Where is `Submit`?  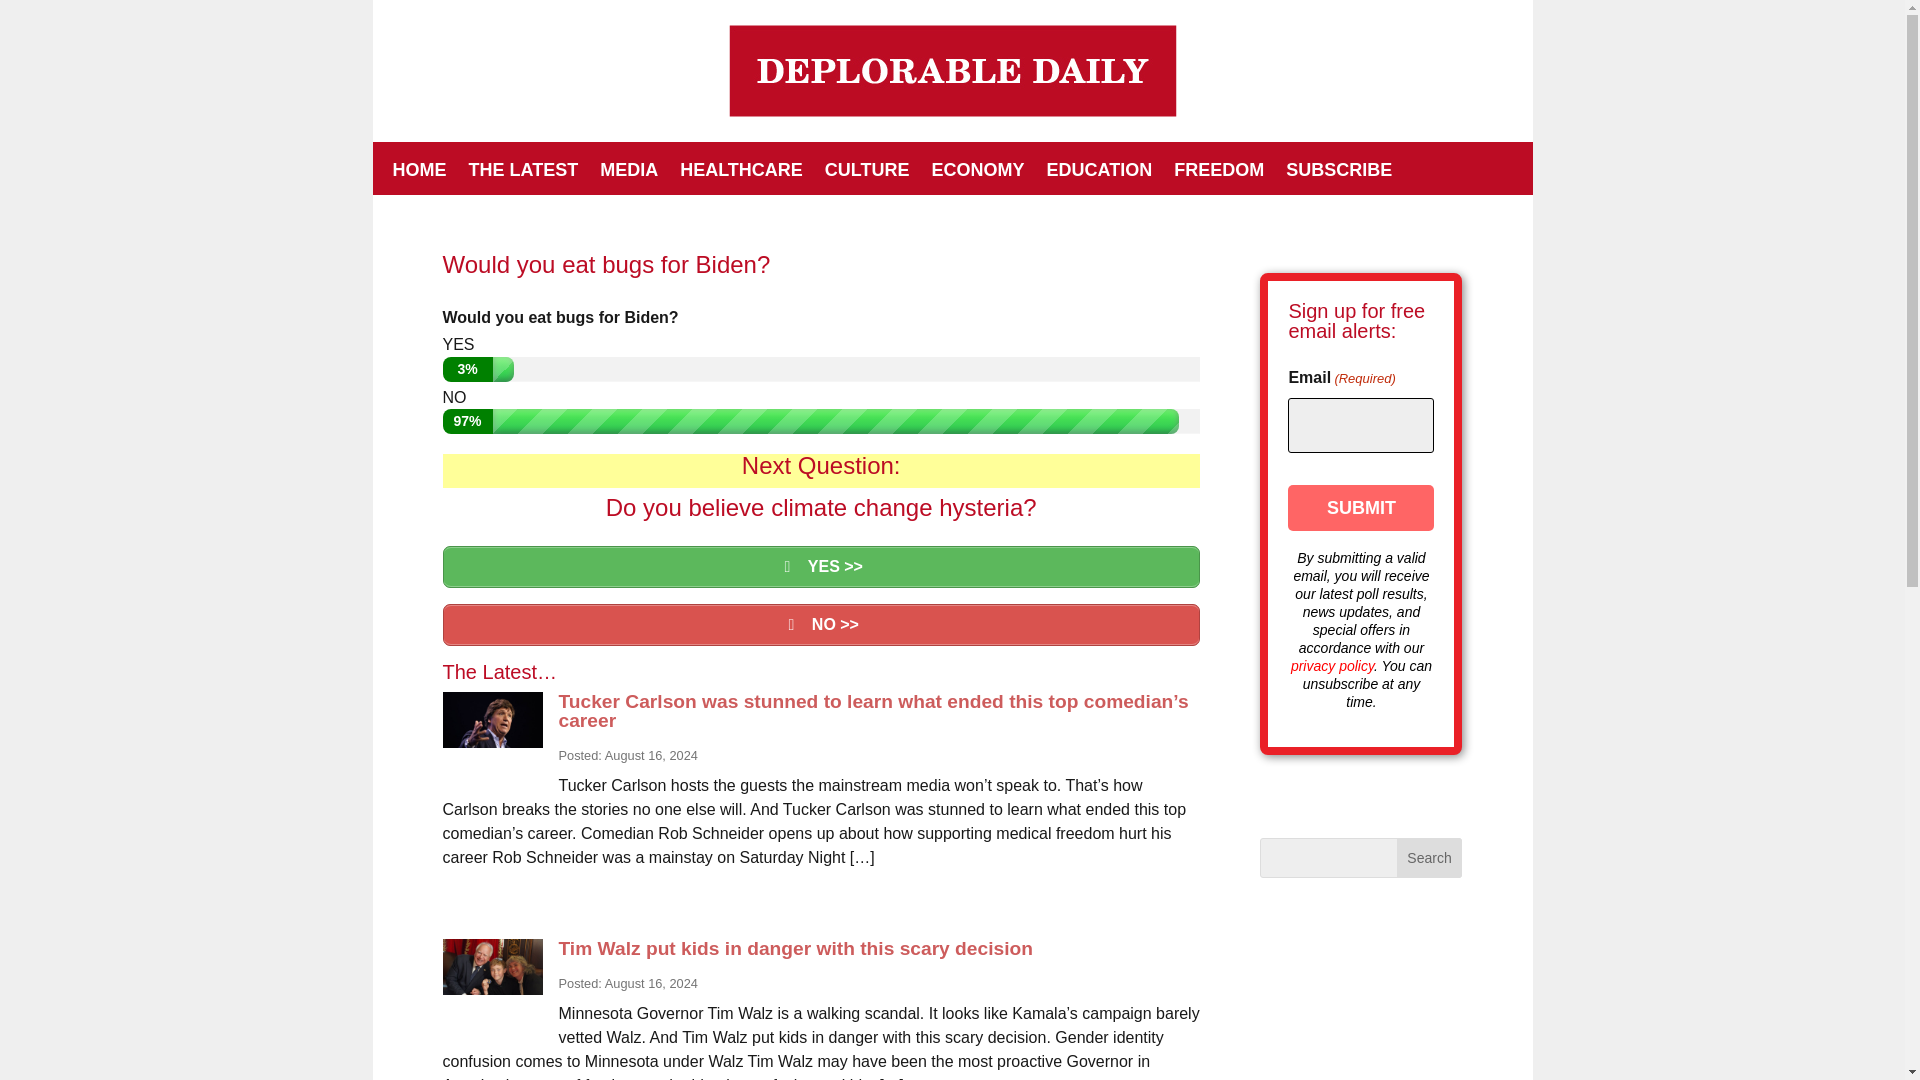 Submit is located at coordinates (1361, 508).